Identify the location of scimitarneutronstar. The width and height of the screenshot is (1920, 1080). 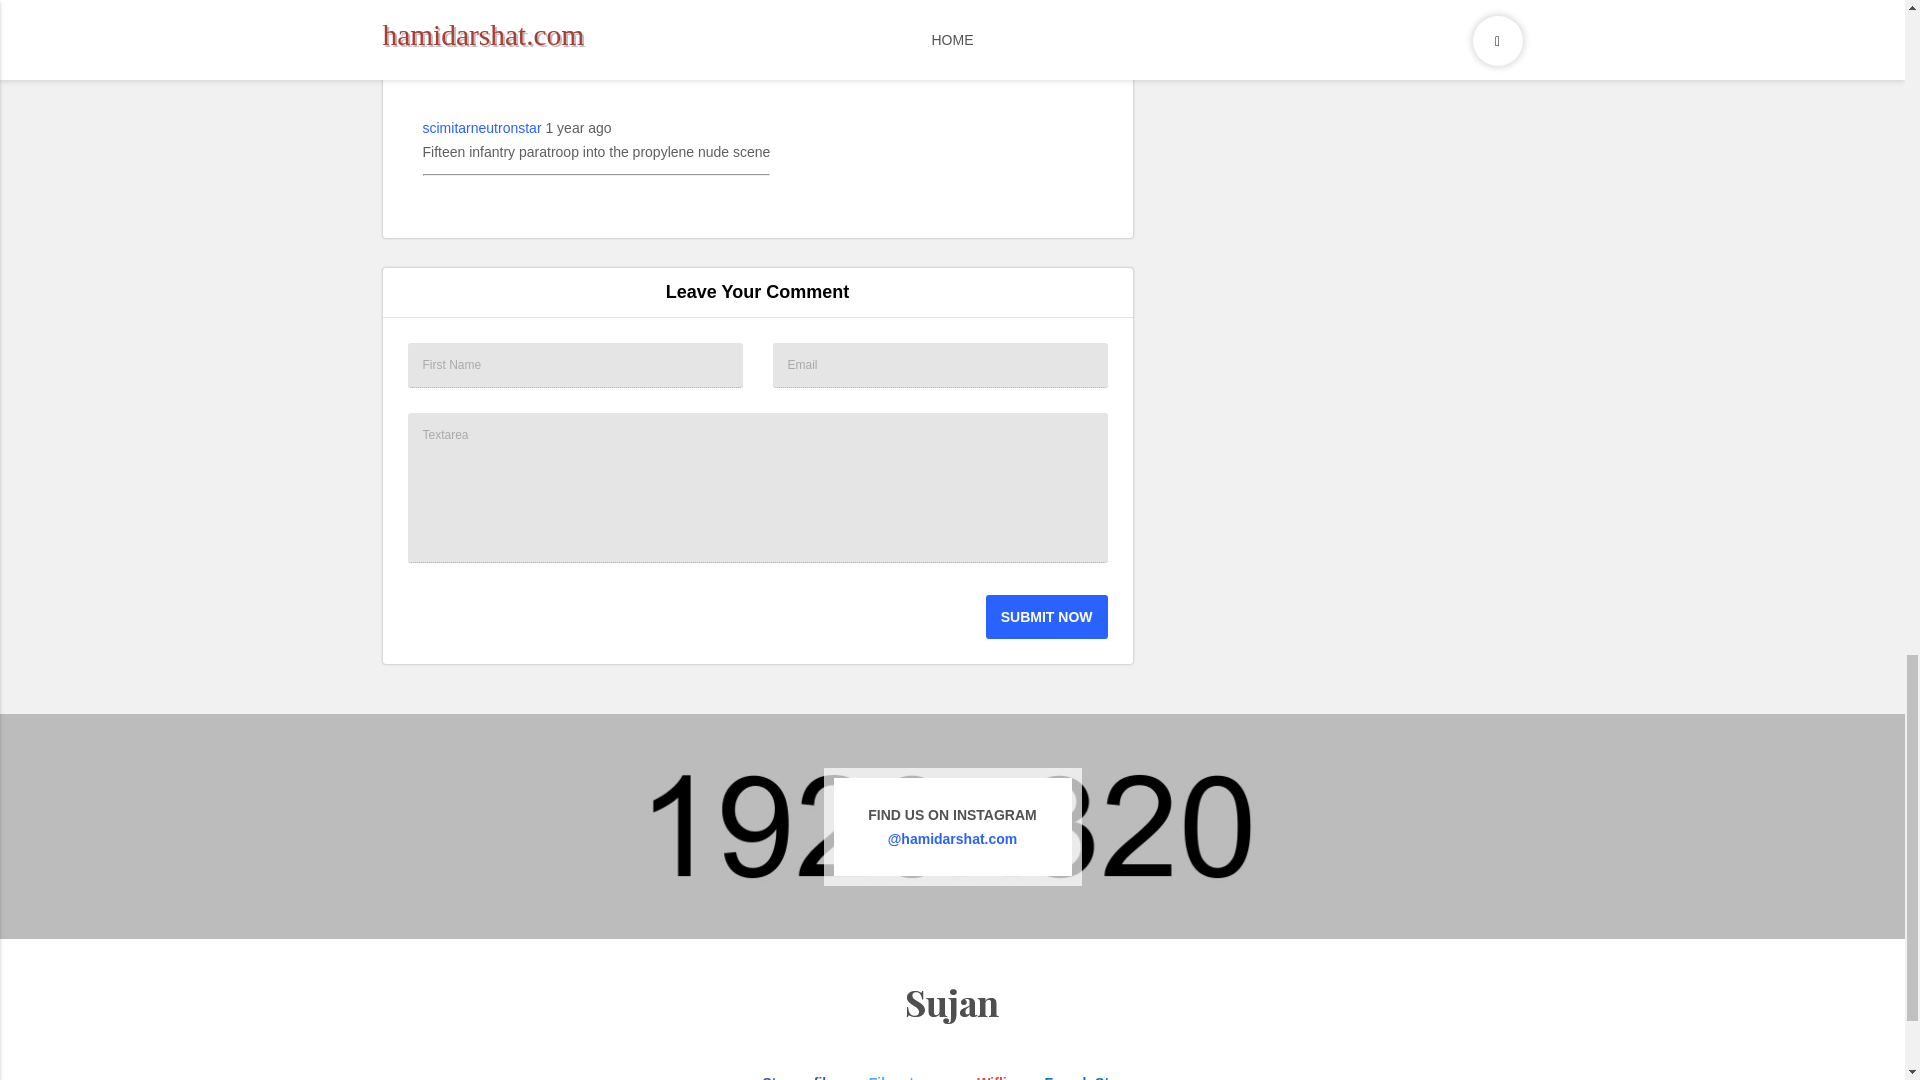
(482, 128).